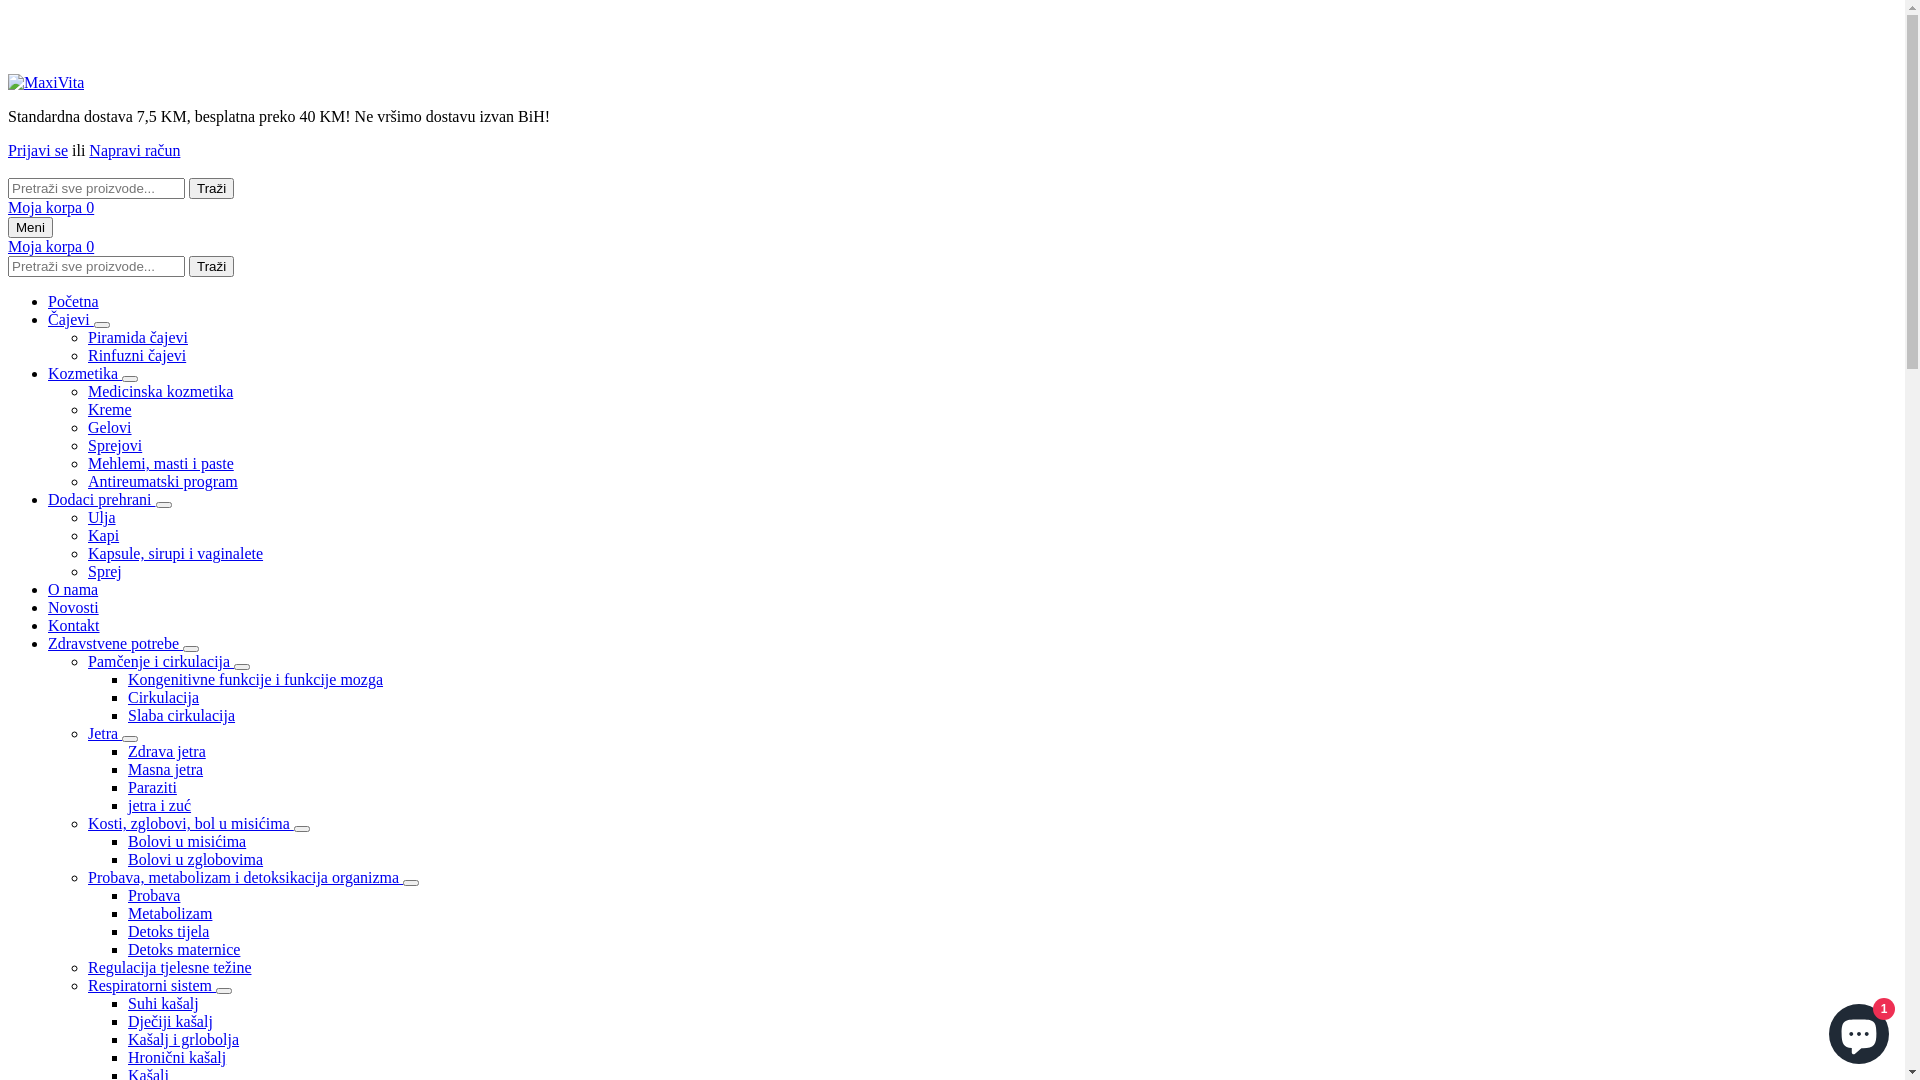 The image size is (1920, 1080). I want to click on Detoks maternice, so click(184, 950).